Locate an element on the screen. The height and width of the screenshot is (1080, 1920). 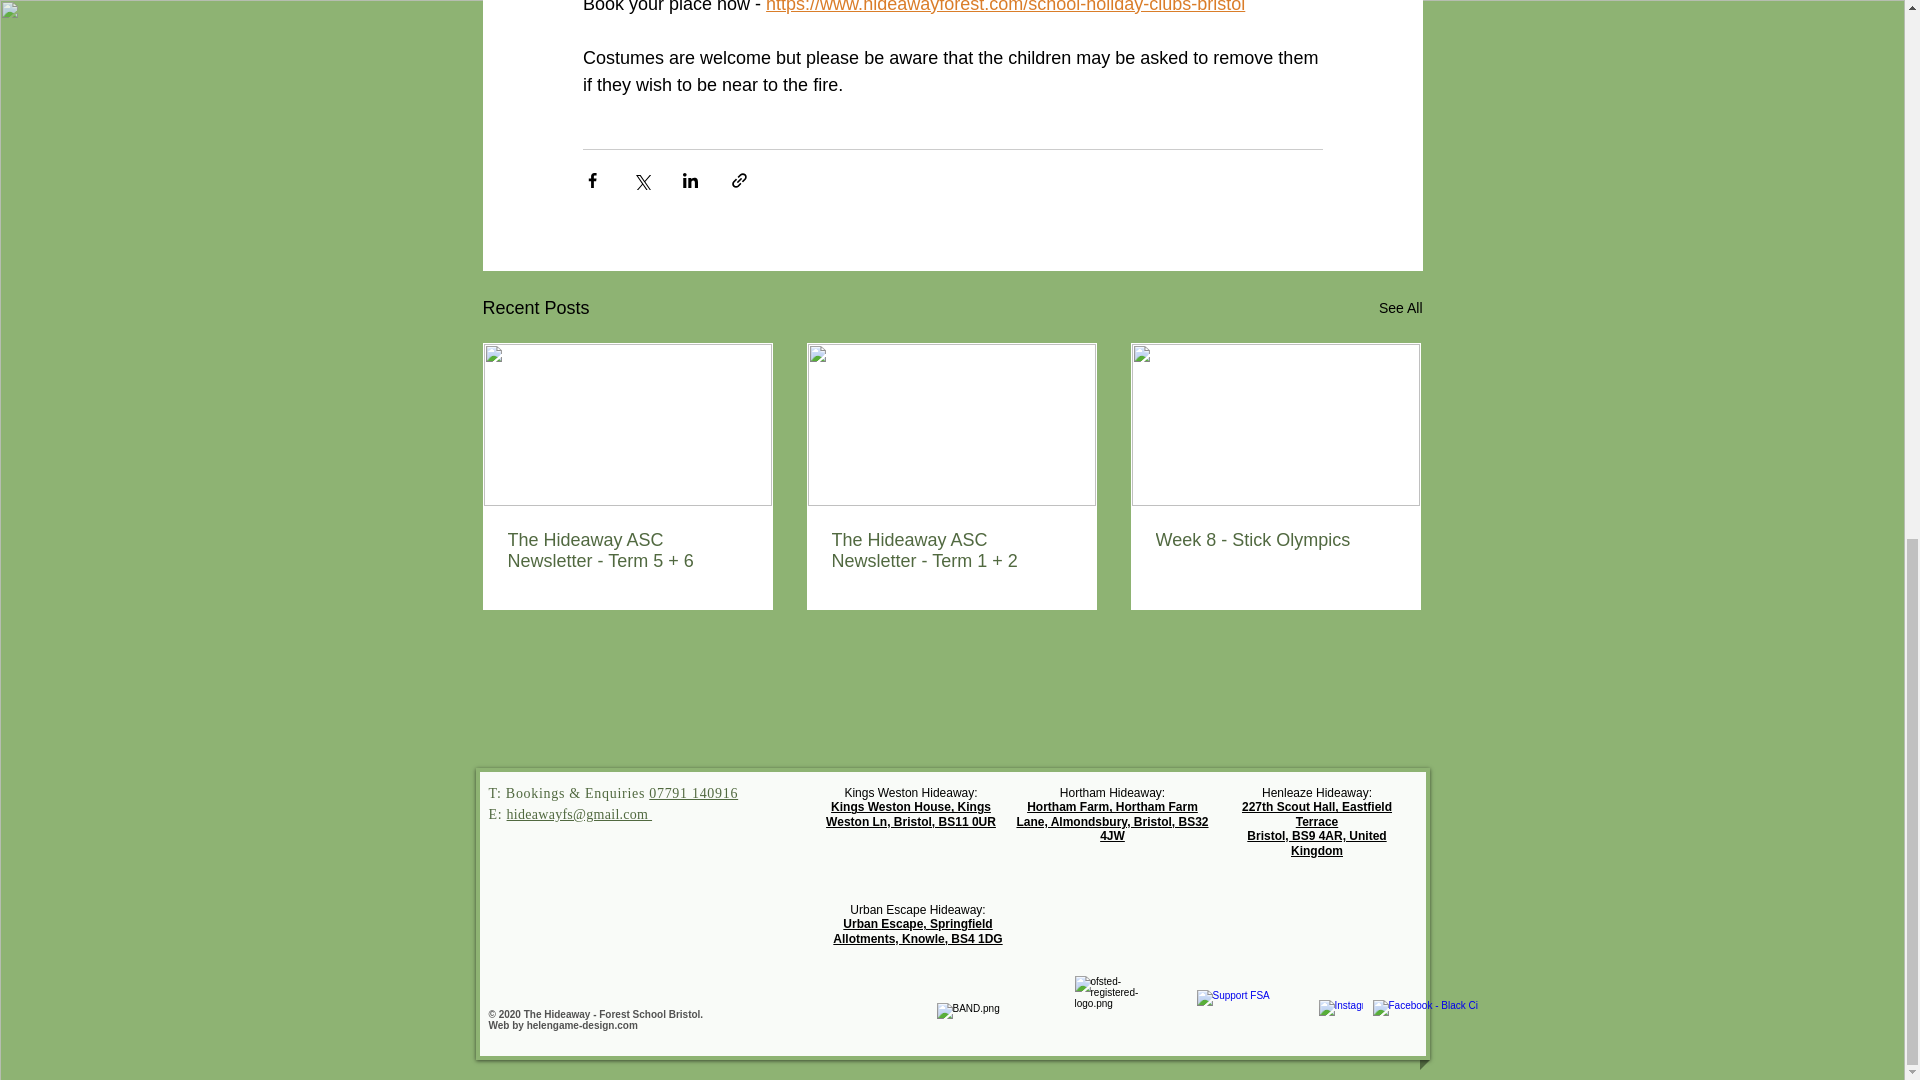
helengame-design.com is located at coordinates (582, 1025).